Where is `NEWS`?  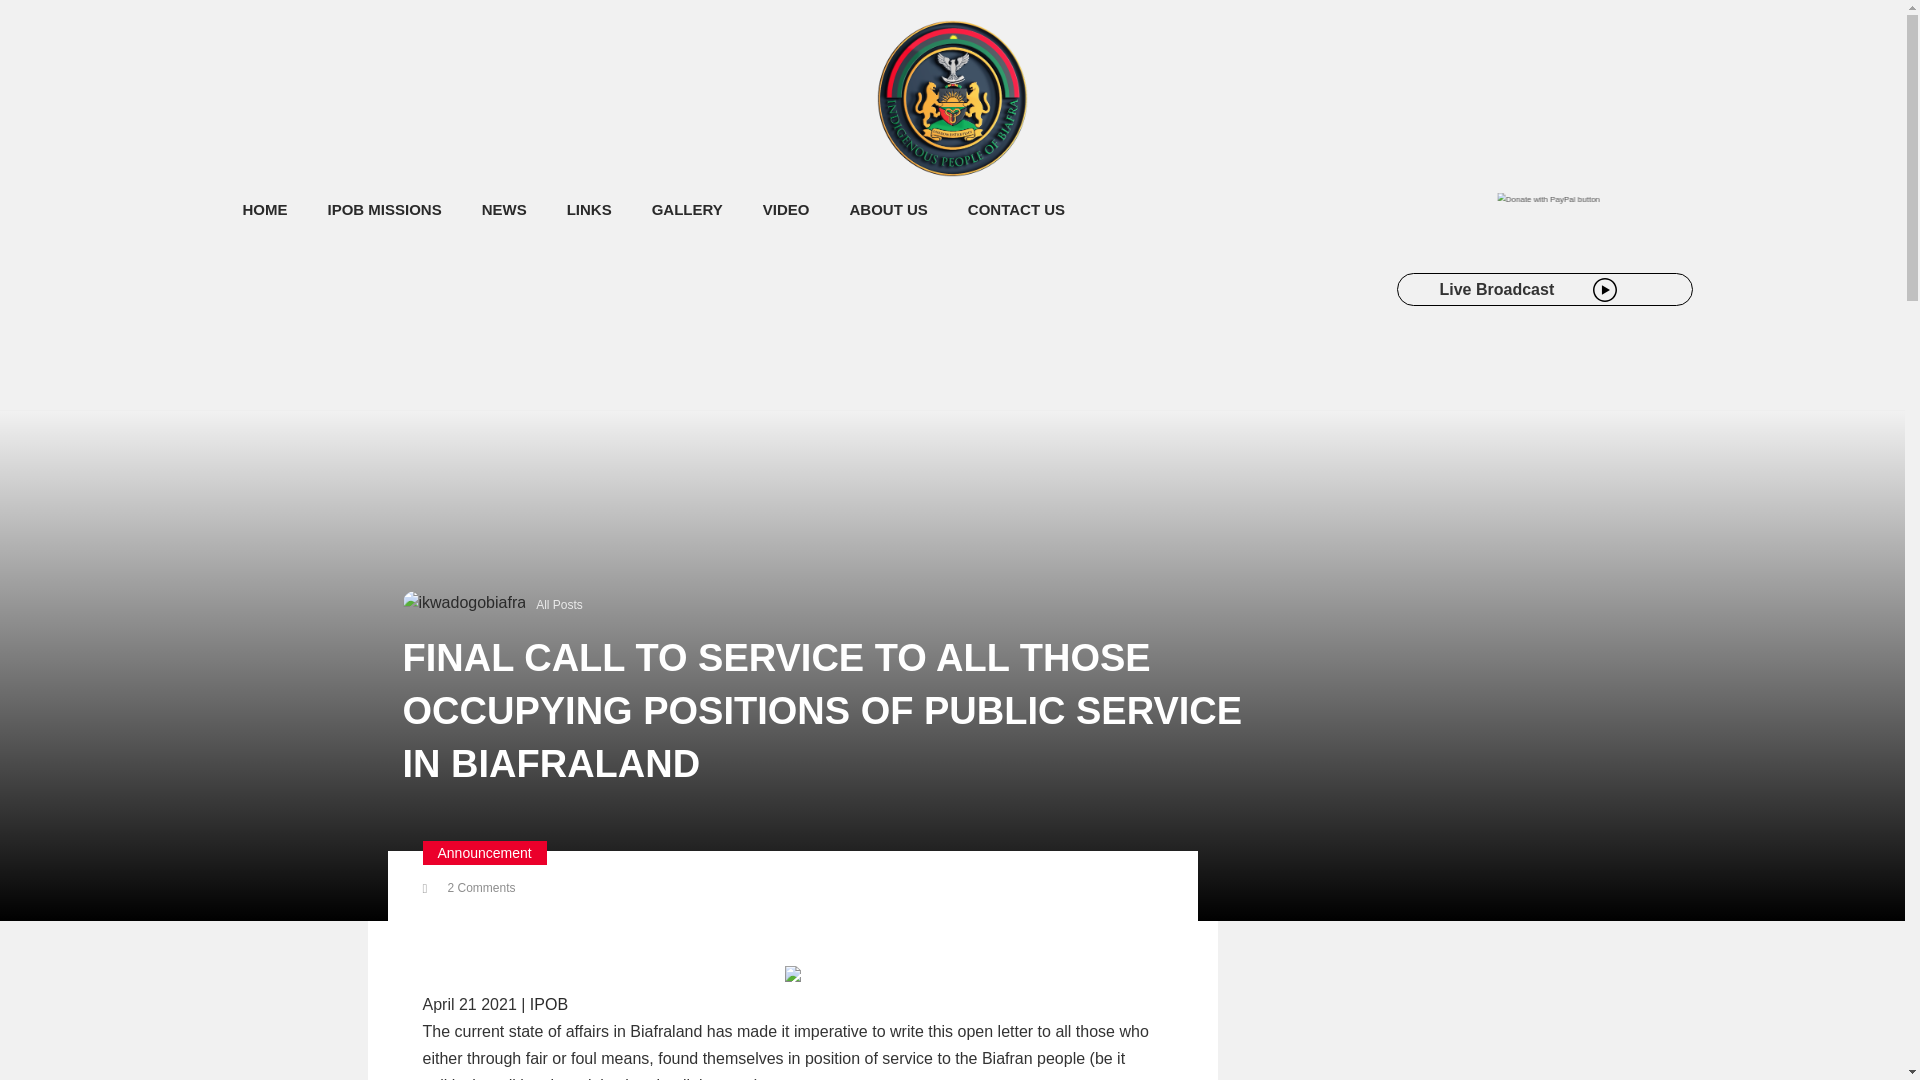 NEWS is located at coordinates (504, 210).